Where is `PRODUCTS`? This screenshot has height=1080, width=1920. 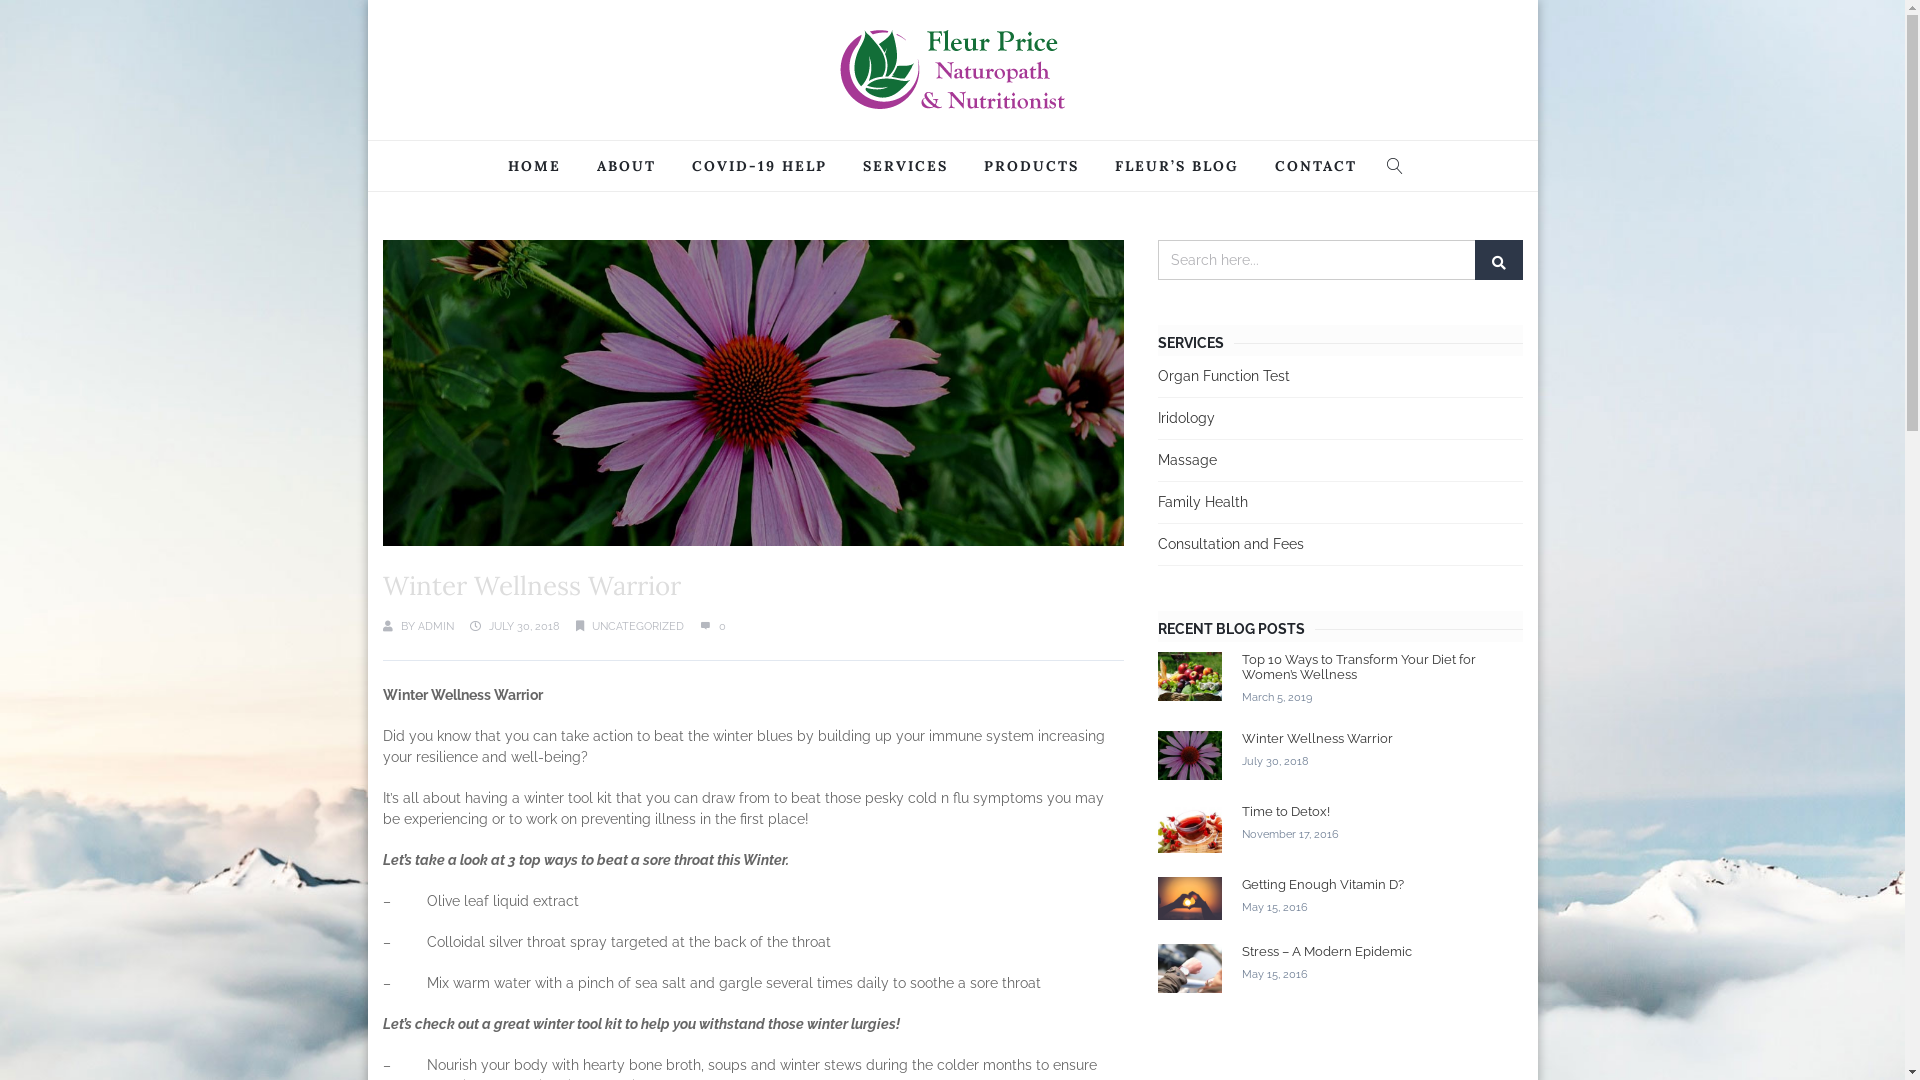 PRODUCTS is located at coordinates (1032, 166).